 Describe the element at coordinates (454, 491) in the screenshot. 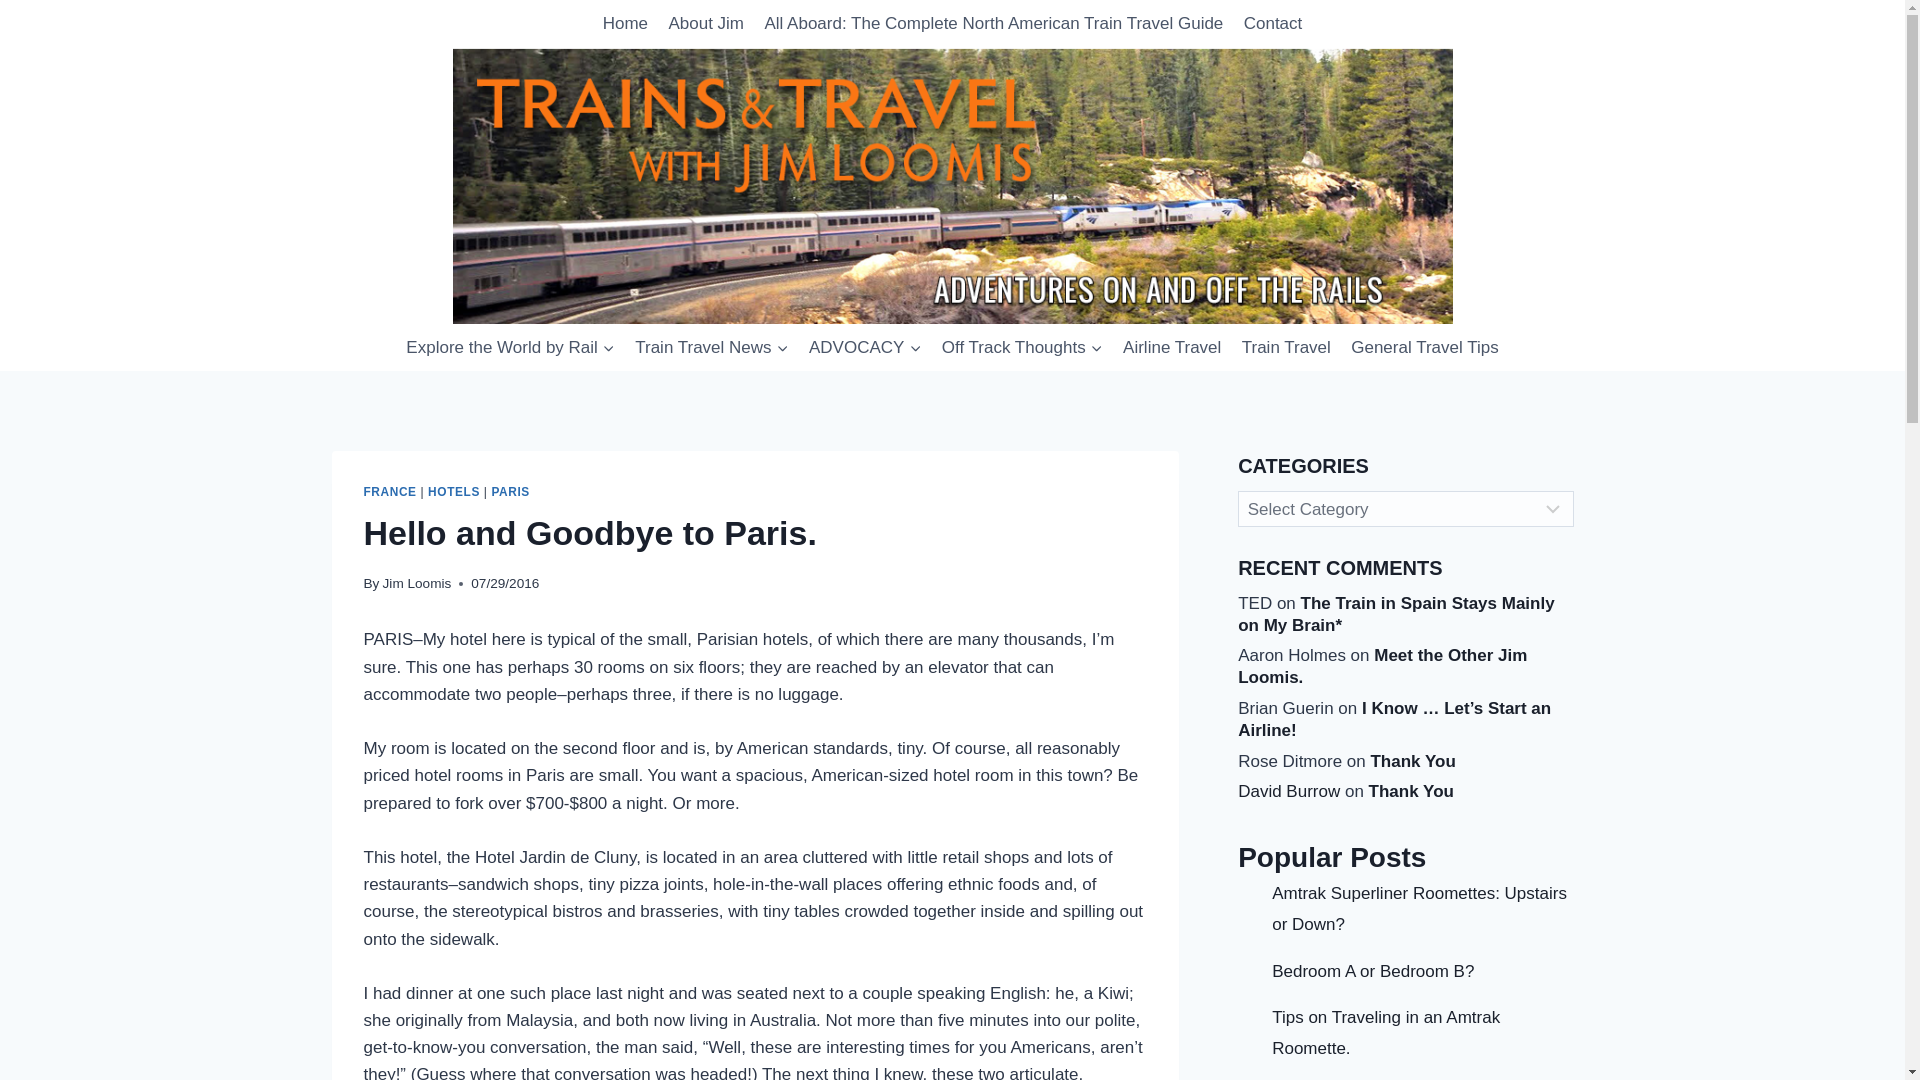

I see `HOTELS` at that location.